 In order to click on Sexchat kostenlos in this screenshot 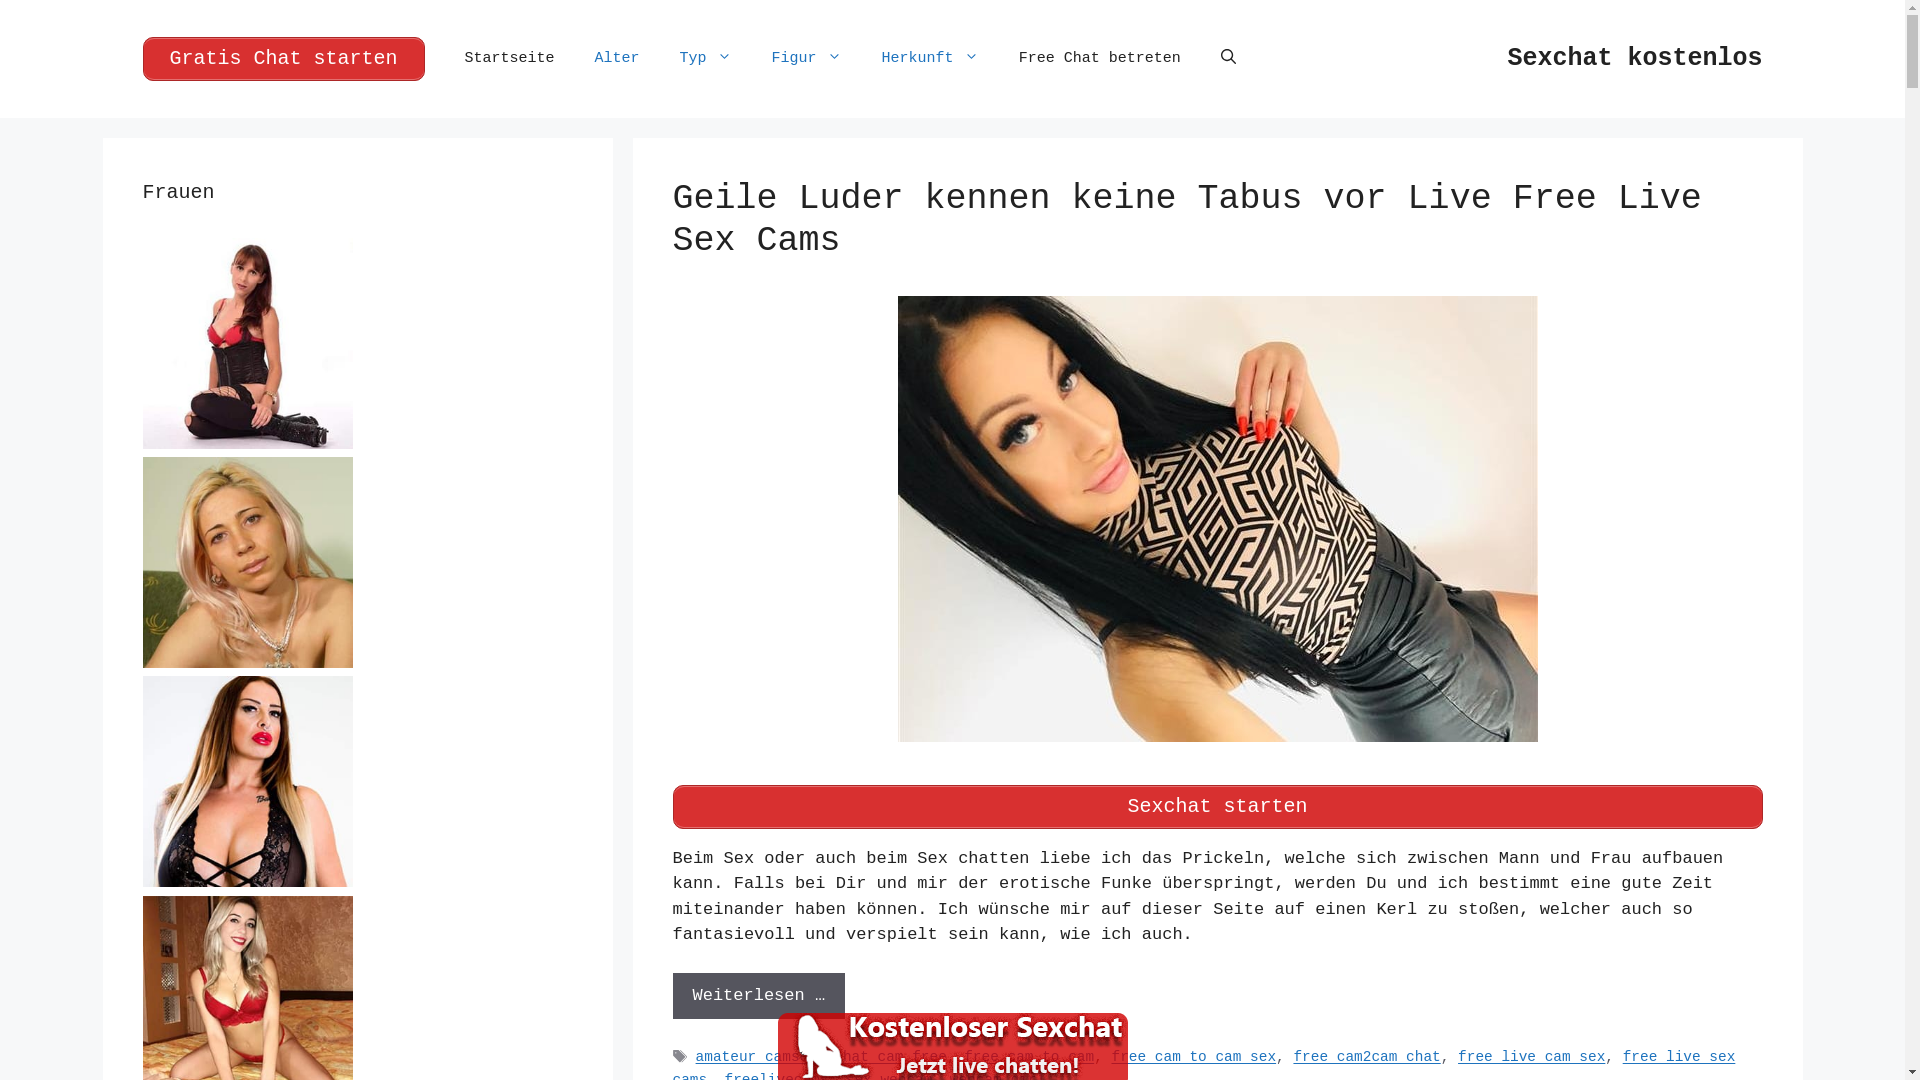, I will do `click(1634, 58)`.